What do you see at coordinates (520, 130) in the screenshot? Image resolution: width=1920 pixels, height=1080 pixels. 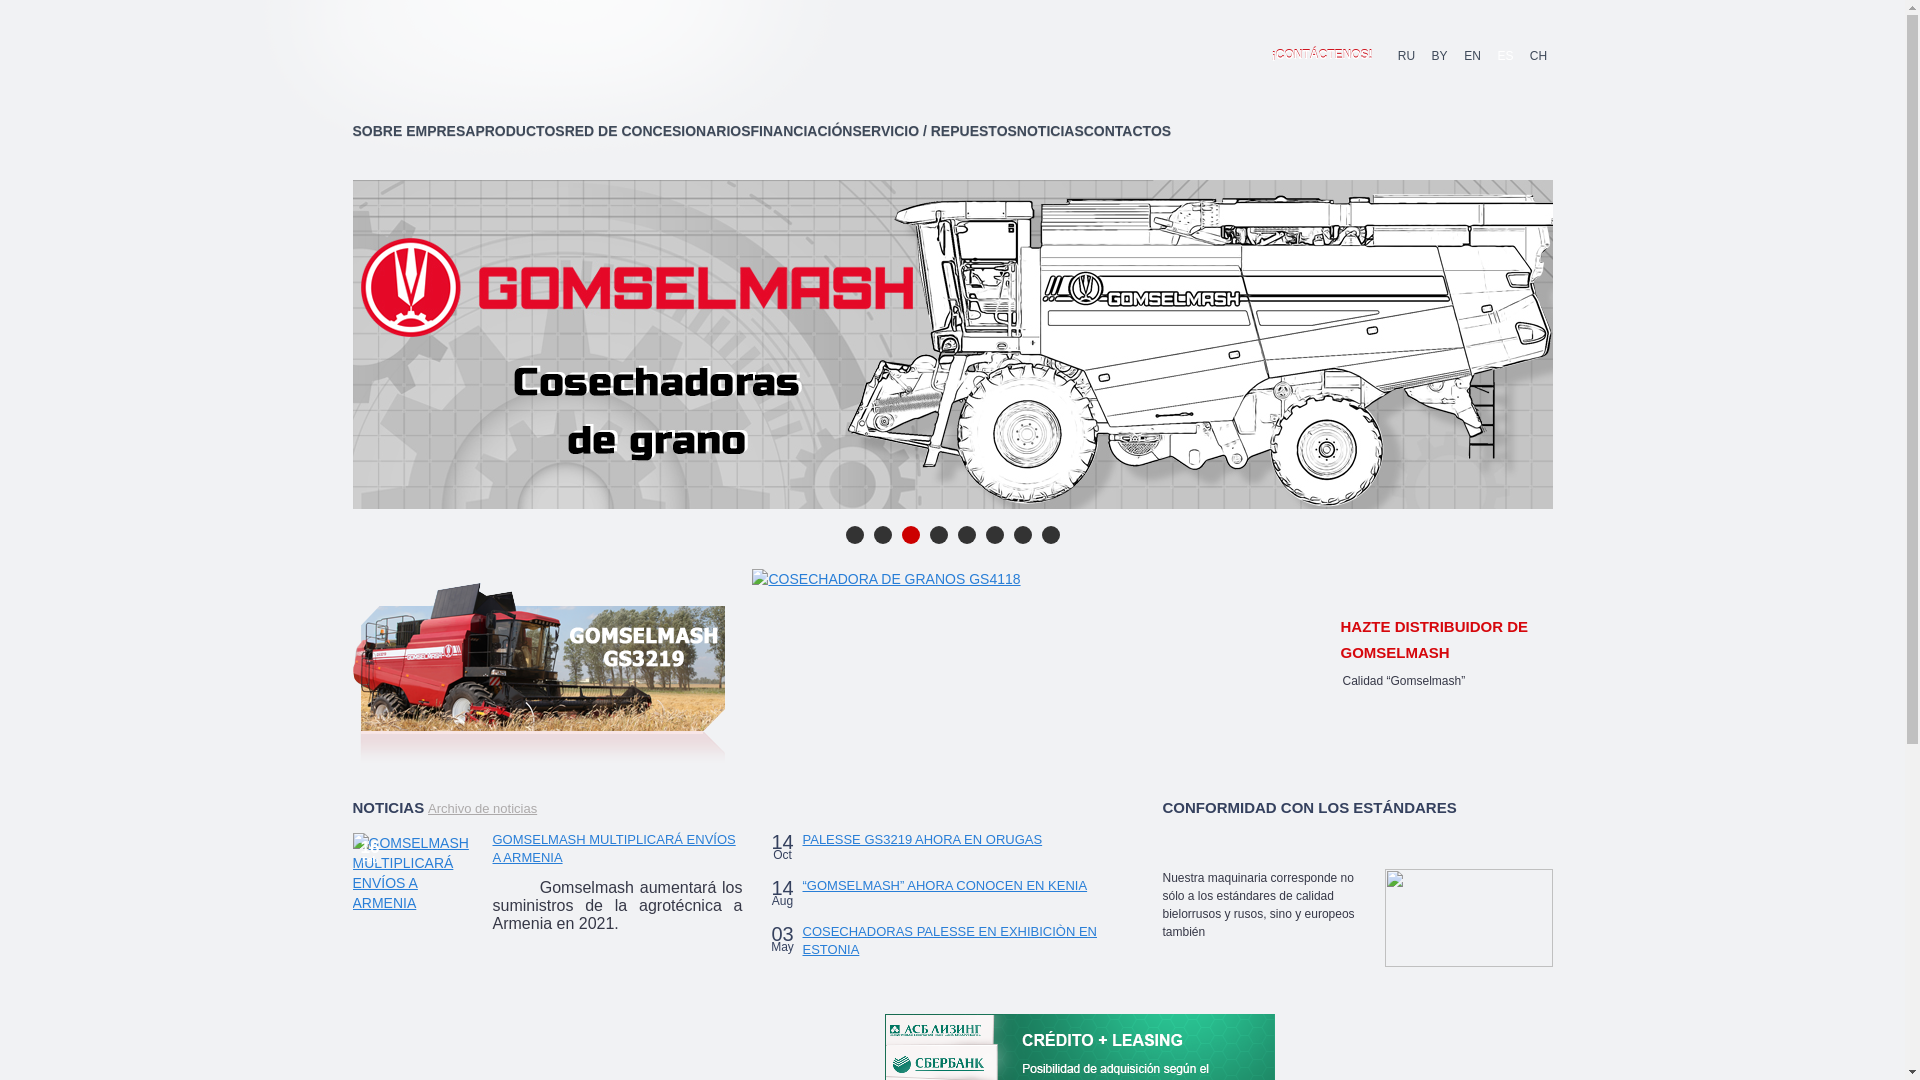 I see `PRODUCTOS` at bounding box center [520, 130].